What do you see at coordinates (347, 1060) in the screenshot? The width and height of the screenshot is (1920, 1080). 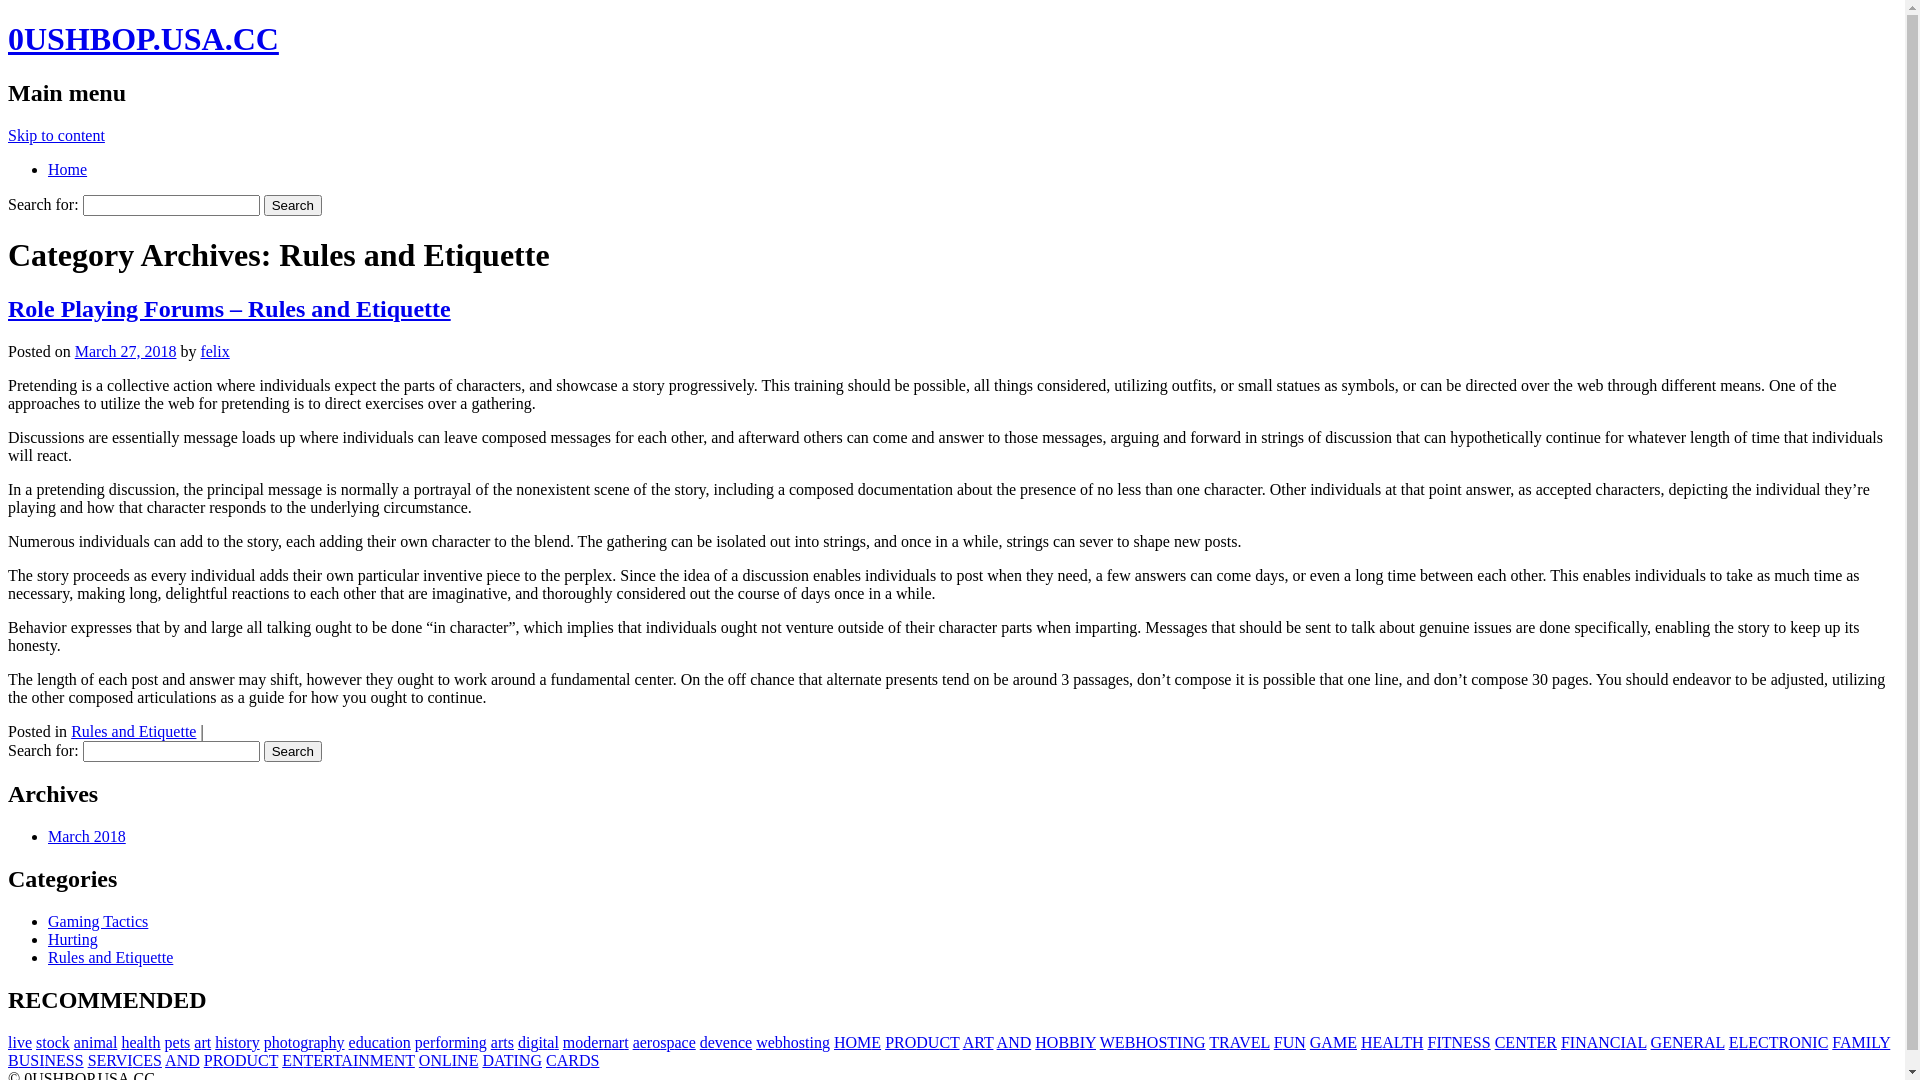 I see `A` at bounding box center [347, 1060].